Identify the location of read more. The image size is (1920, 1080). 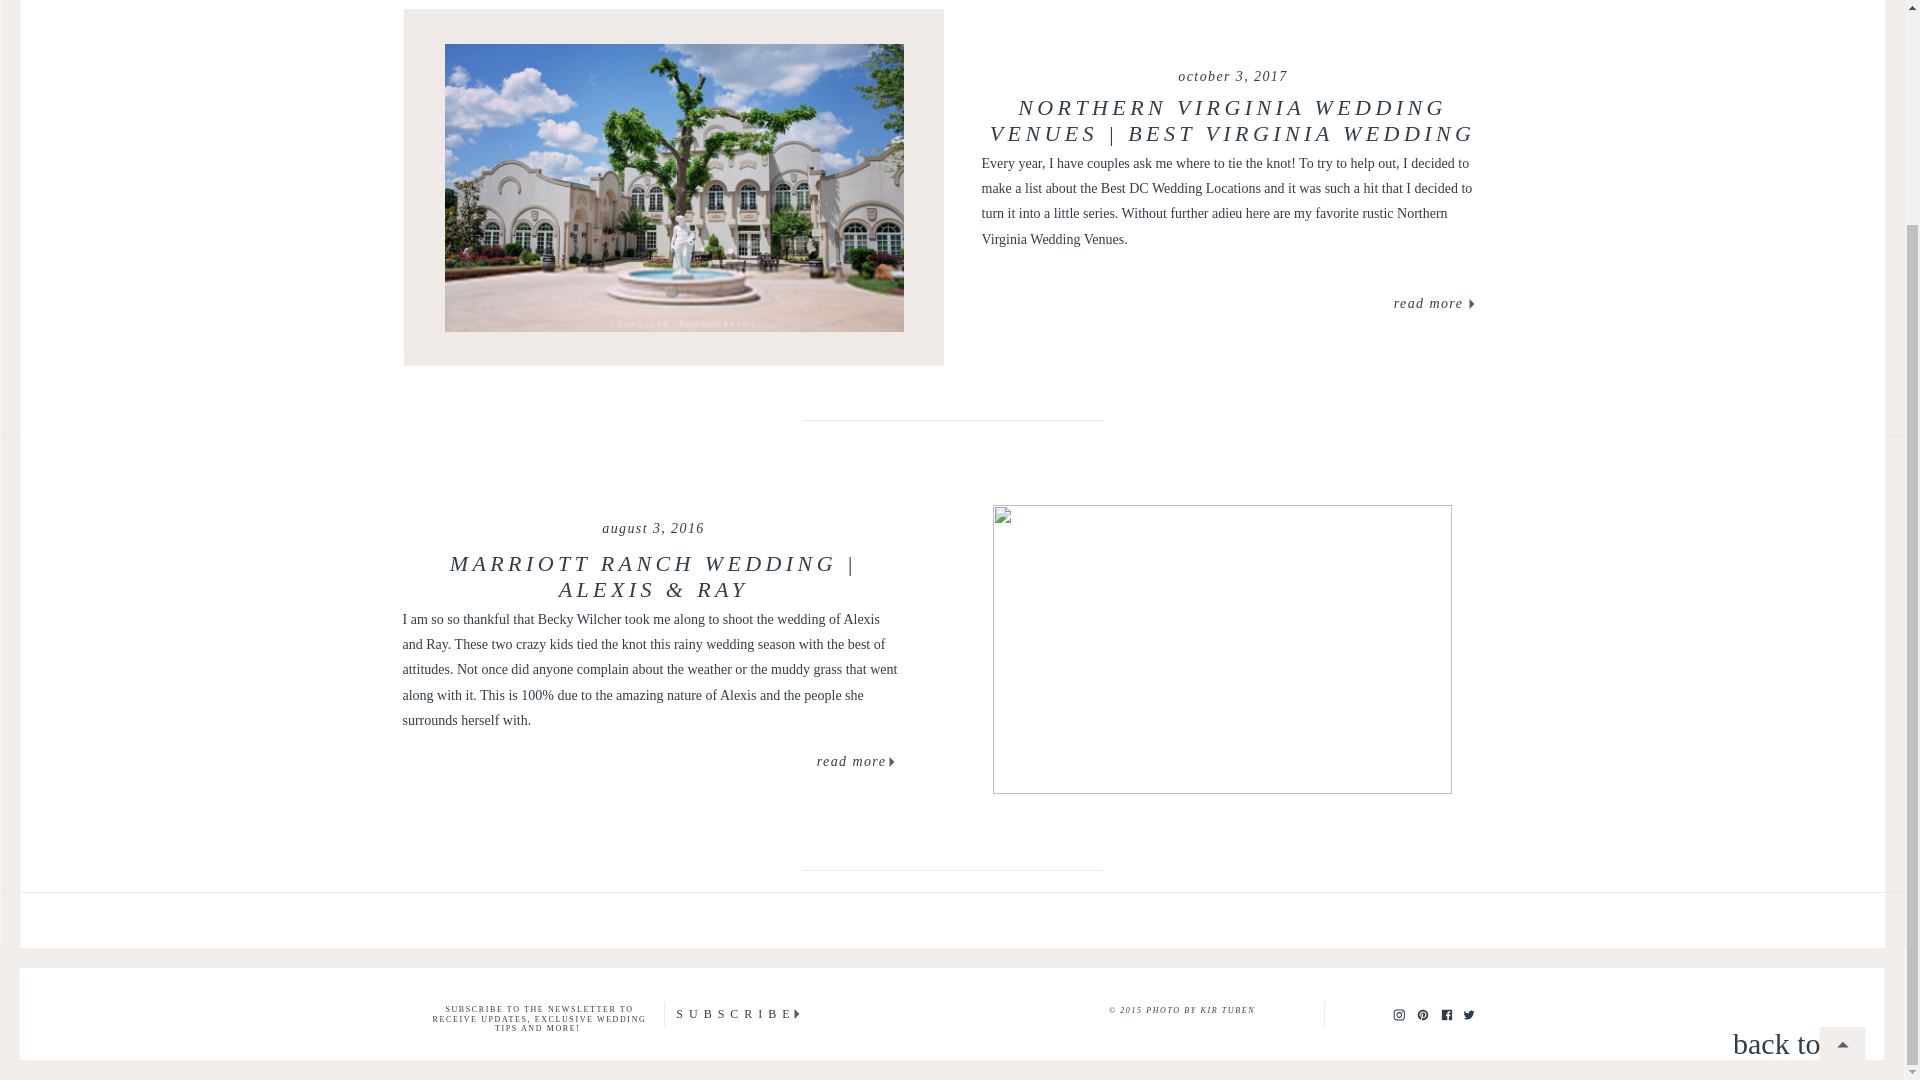
(852, 763).